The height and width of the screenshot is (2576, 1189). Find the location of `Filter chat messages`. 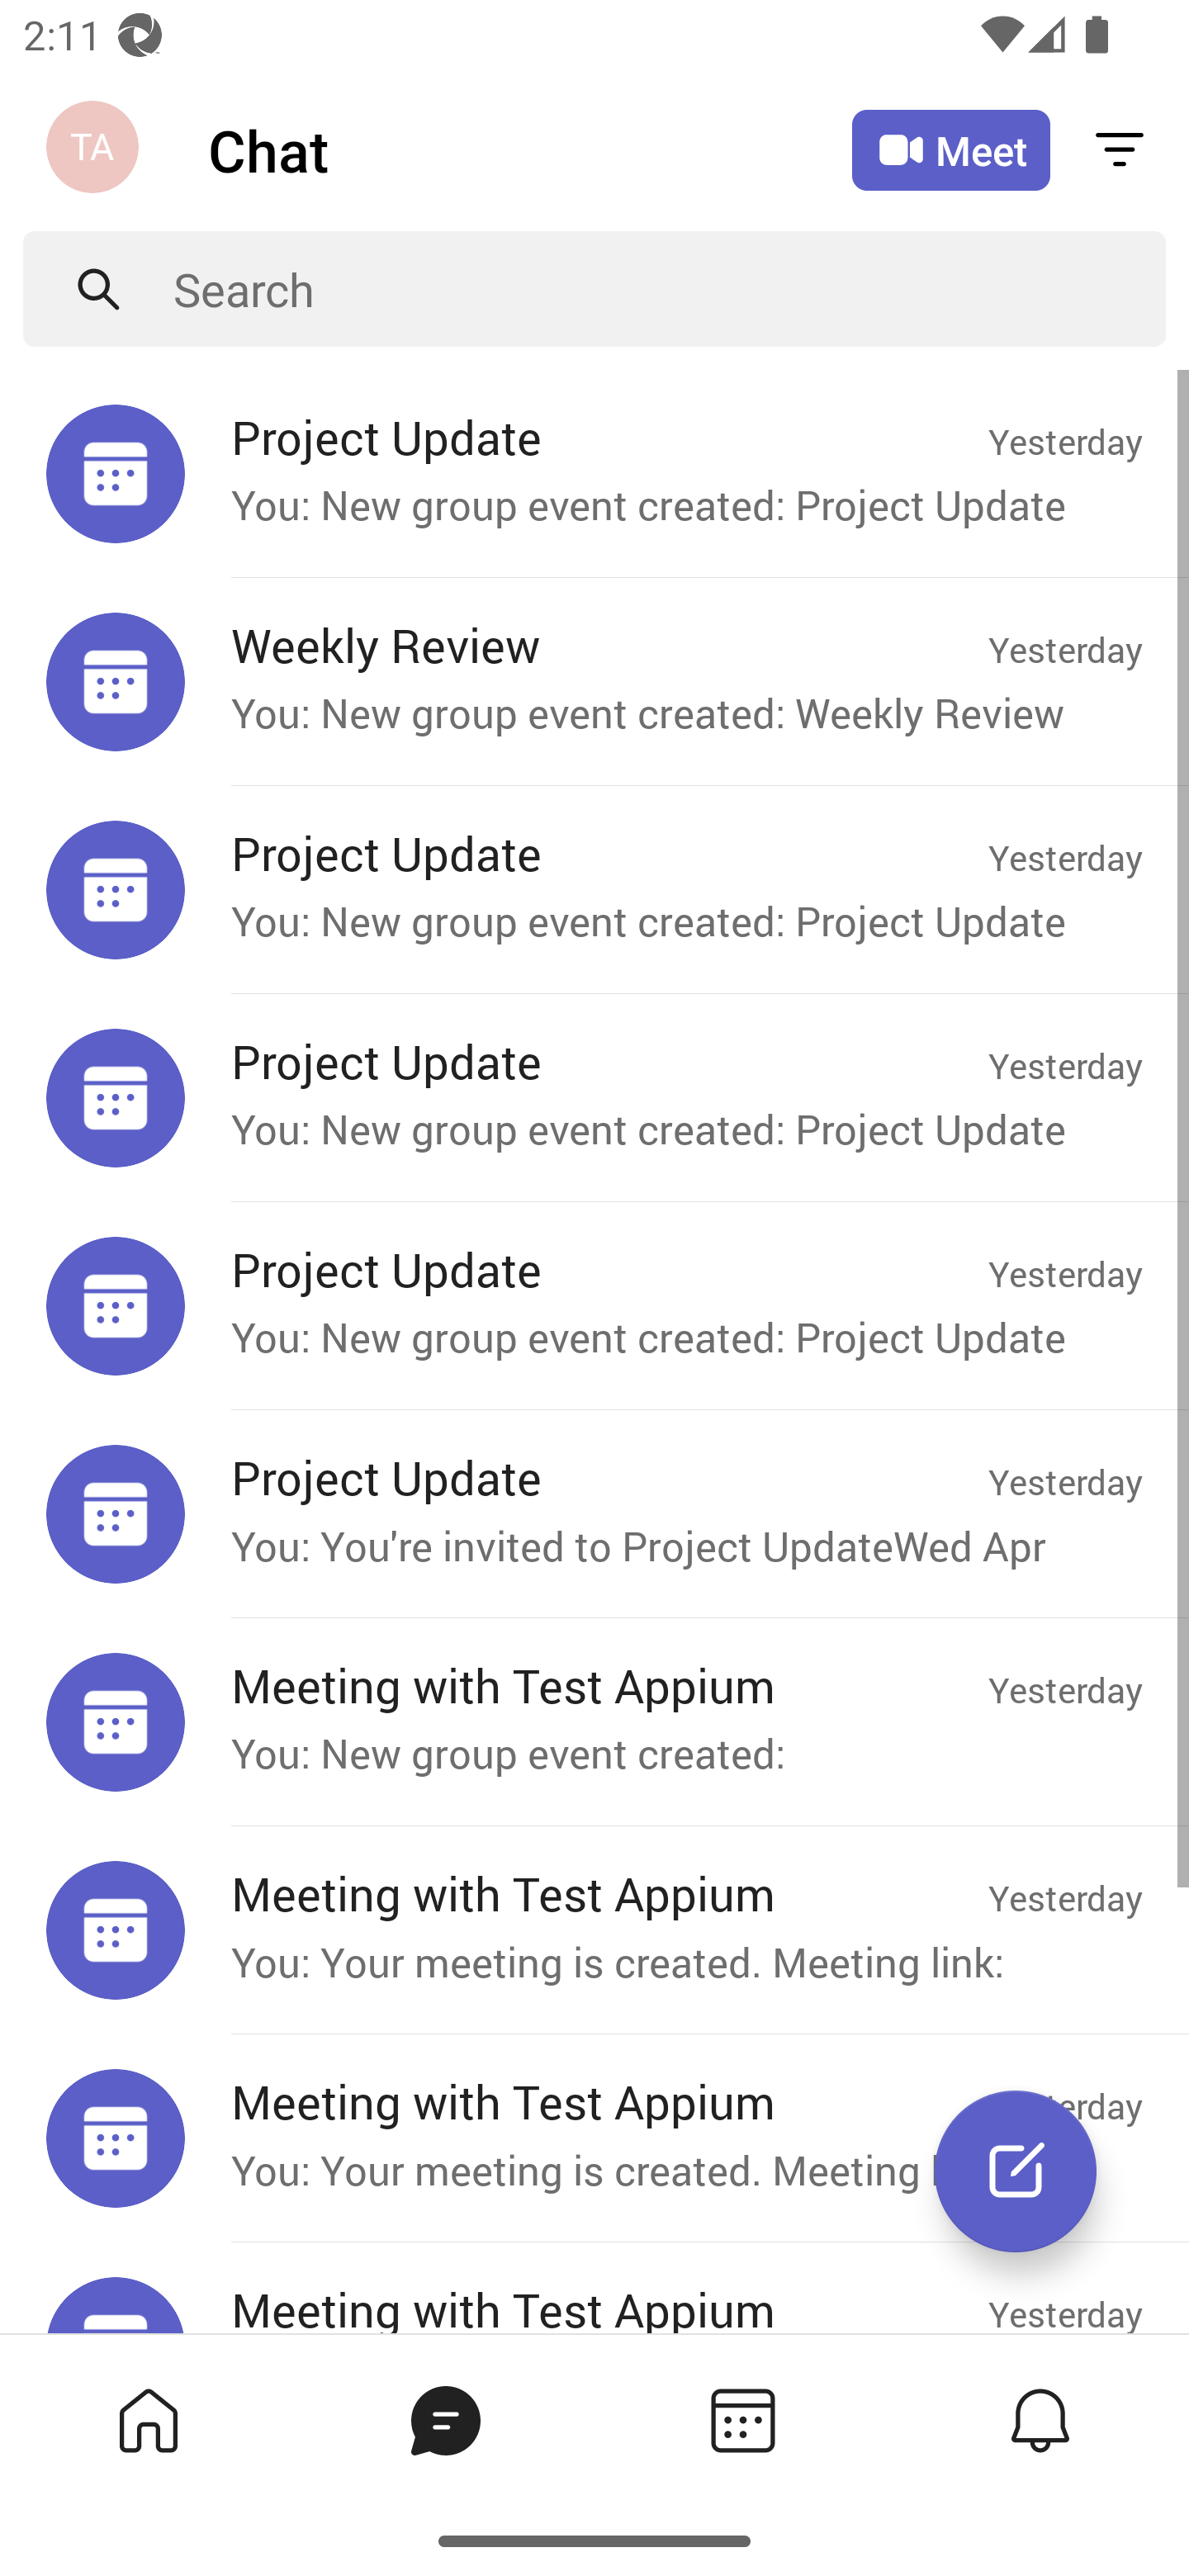

Filter chat messages is located at coordinates (1120, 149).